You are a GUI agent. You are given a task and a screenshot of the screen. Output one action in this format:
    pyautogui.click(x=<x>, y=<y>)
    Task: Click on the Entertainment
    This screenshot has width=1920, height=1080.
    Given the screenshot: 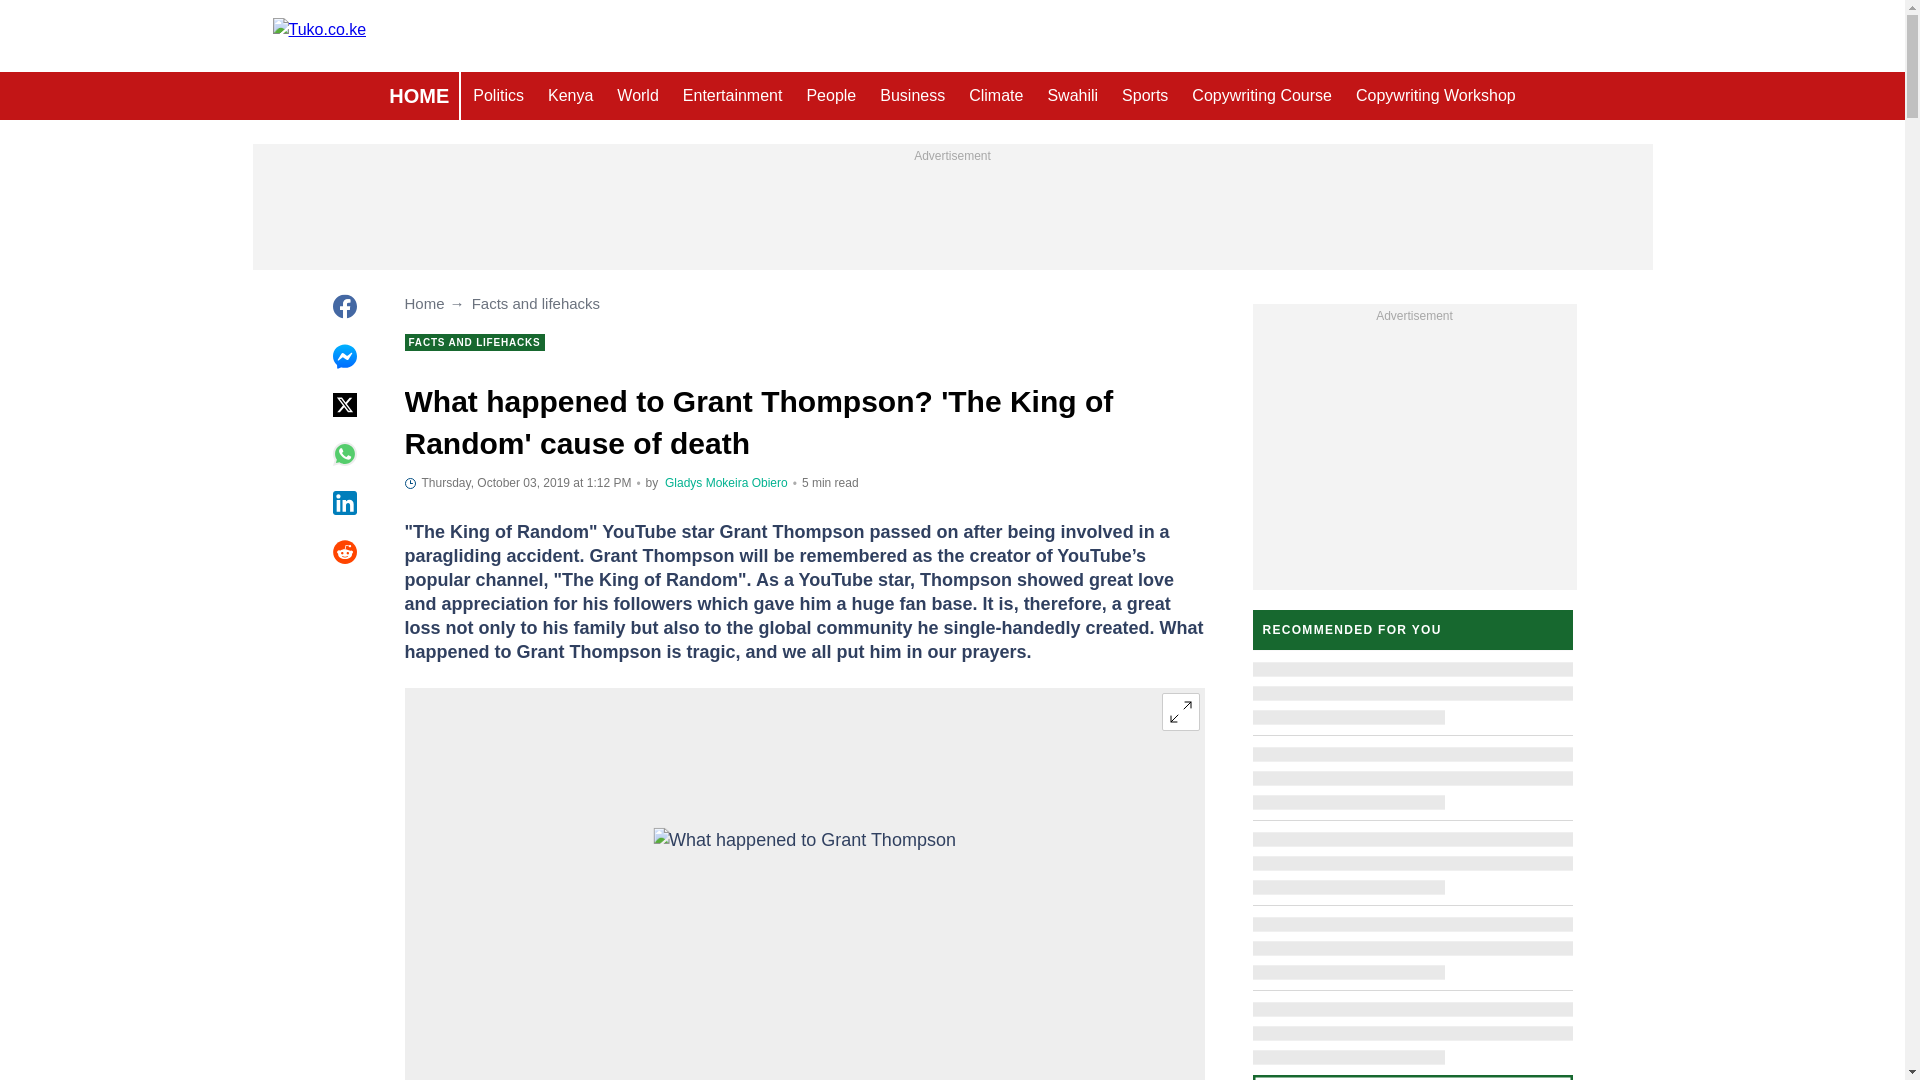 What is the action you would take?
    pyautogui.click(x=732, y=96)
    